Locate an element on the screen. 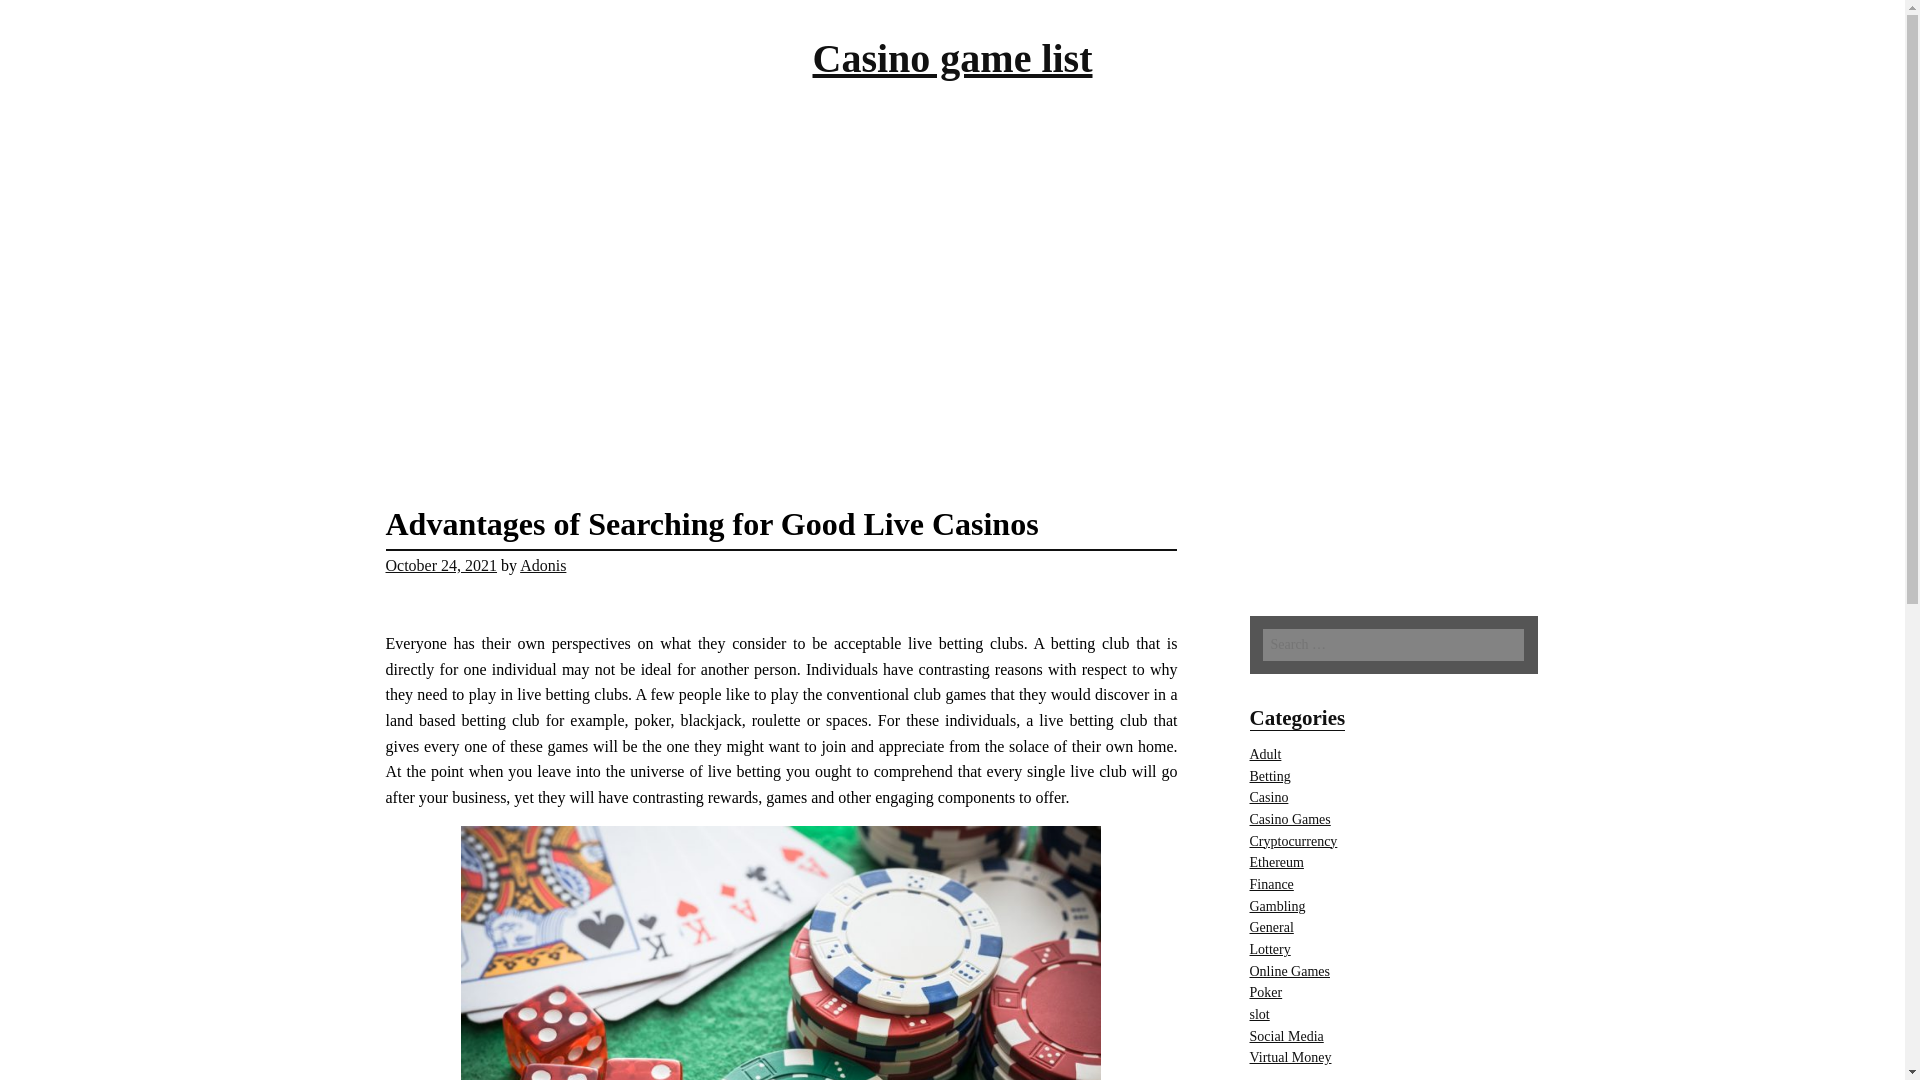  Lottery is located at coordinates (1270, 948).